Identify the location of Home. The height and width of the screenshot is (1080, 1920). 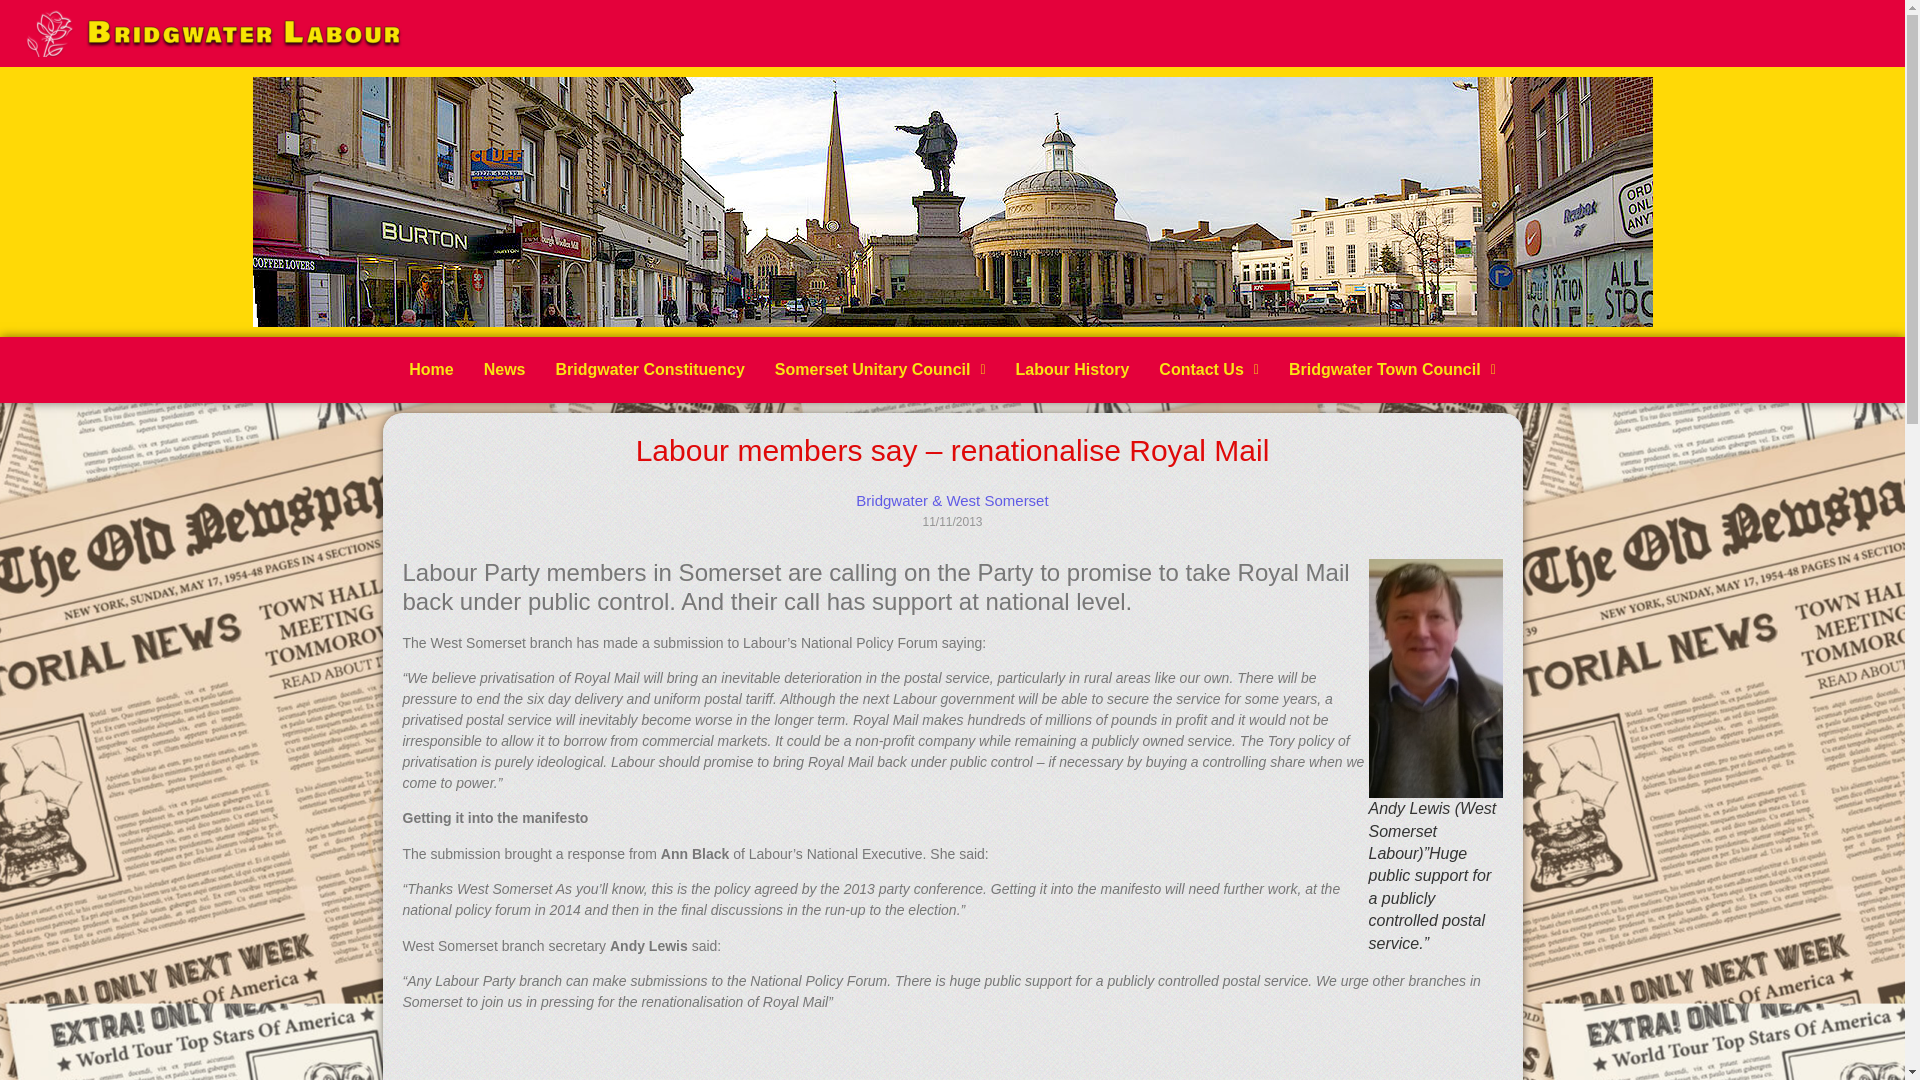
(430, 370).